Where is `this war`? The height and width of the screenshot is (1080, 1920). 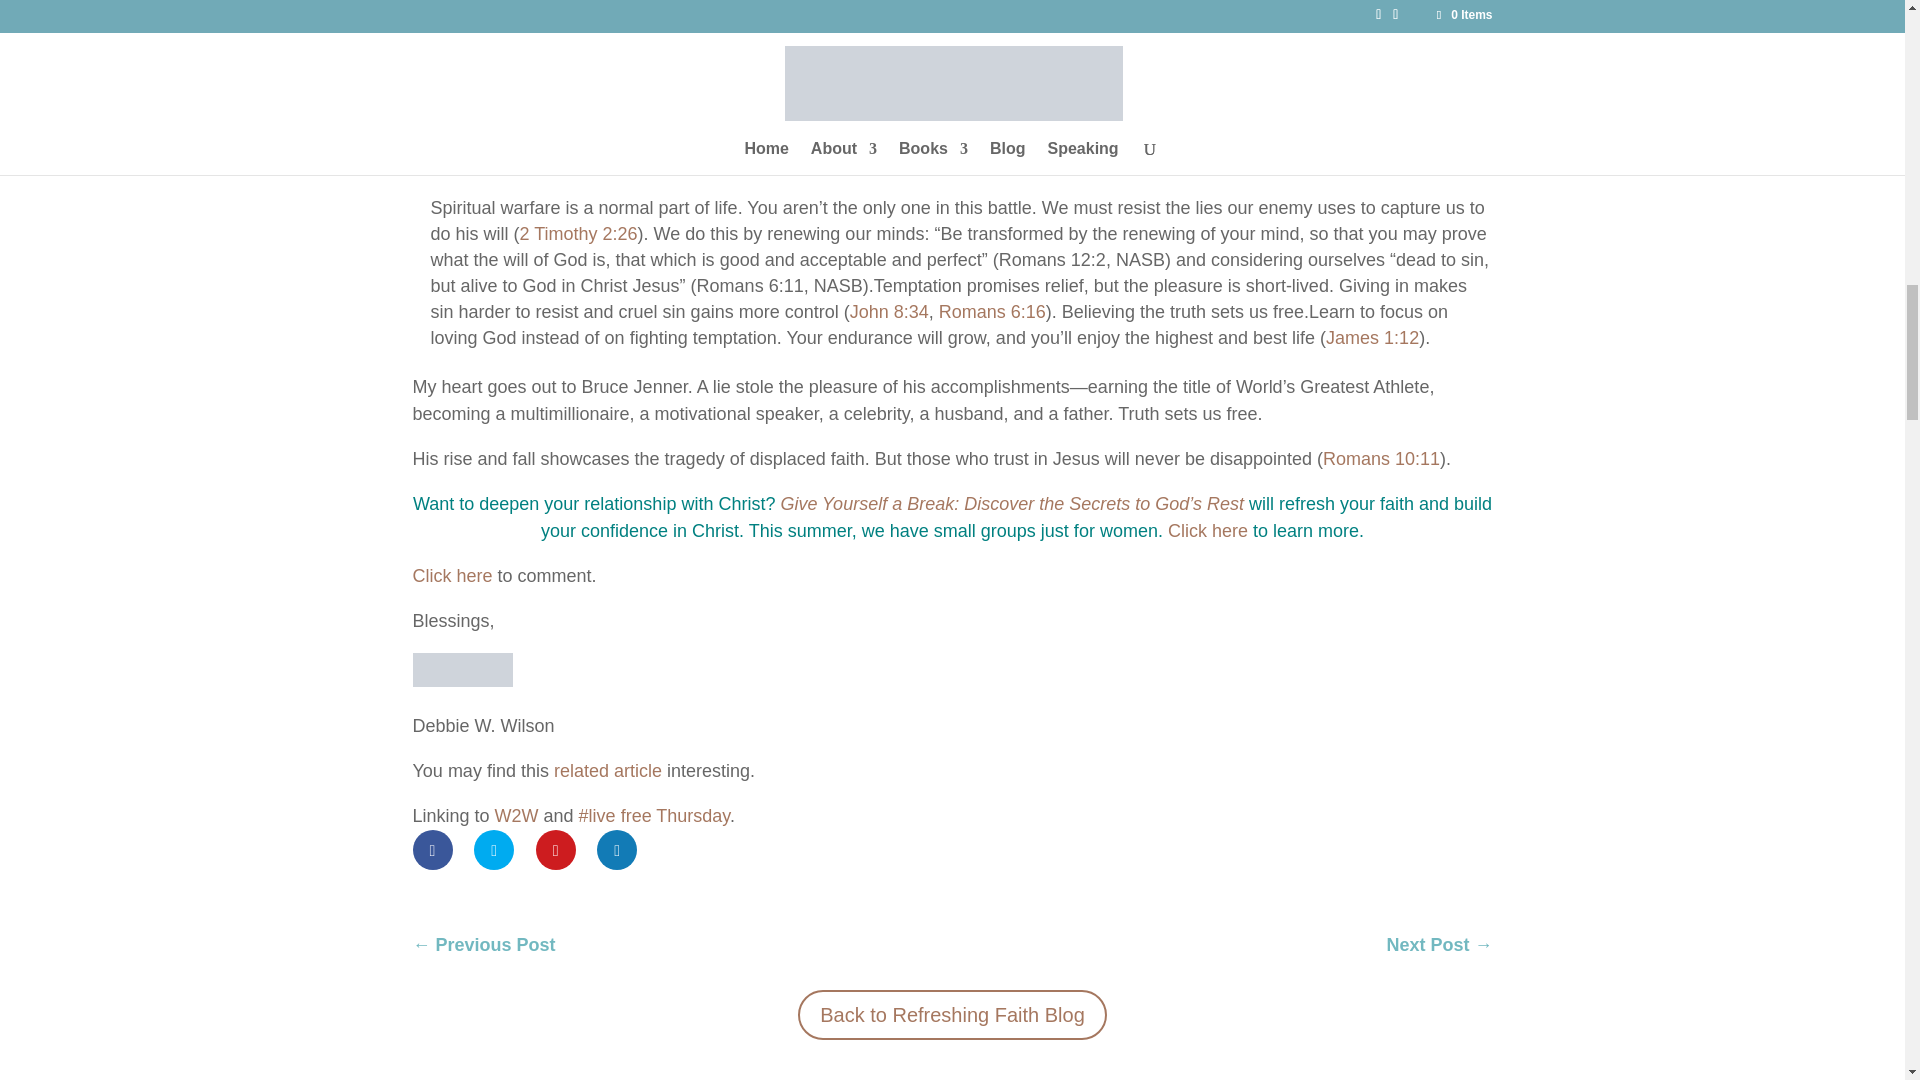
this war is located at coordinates (856, 54).